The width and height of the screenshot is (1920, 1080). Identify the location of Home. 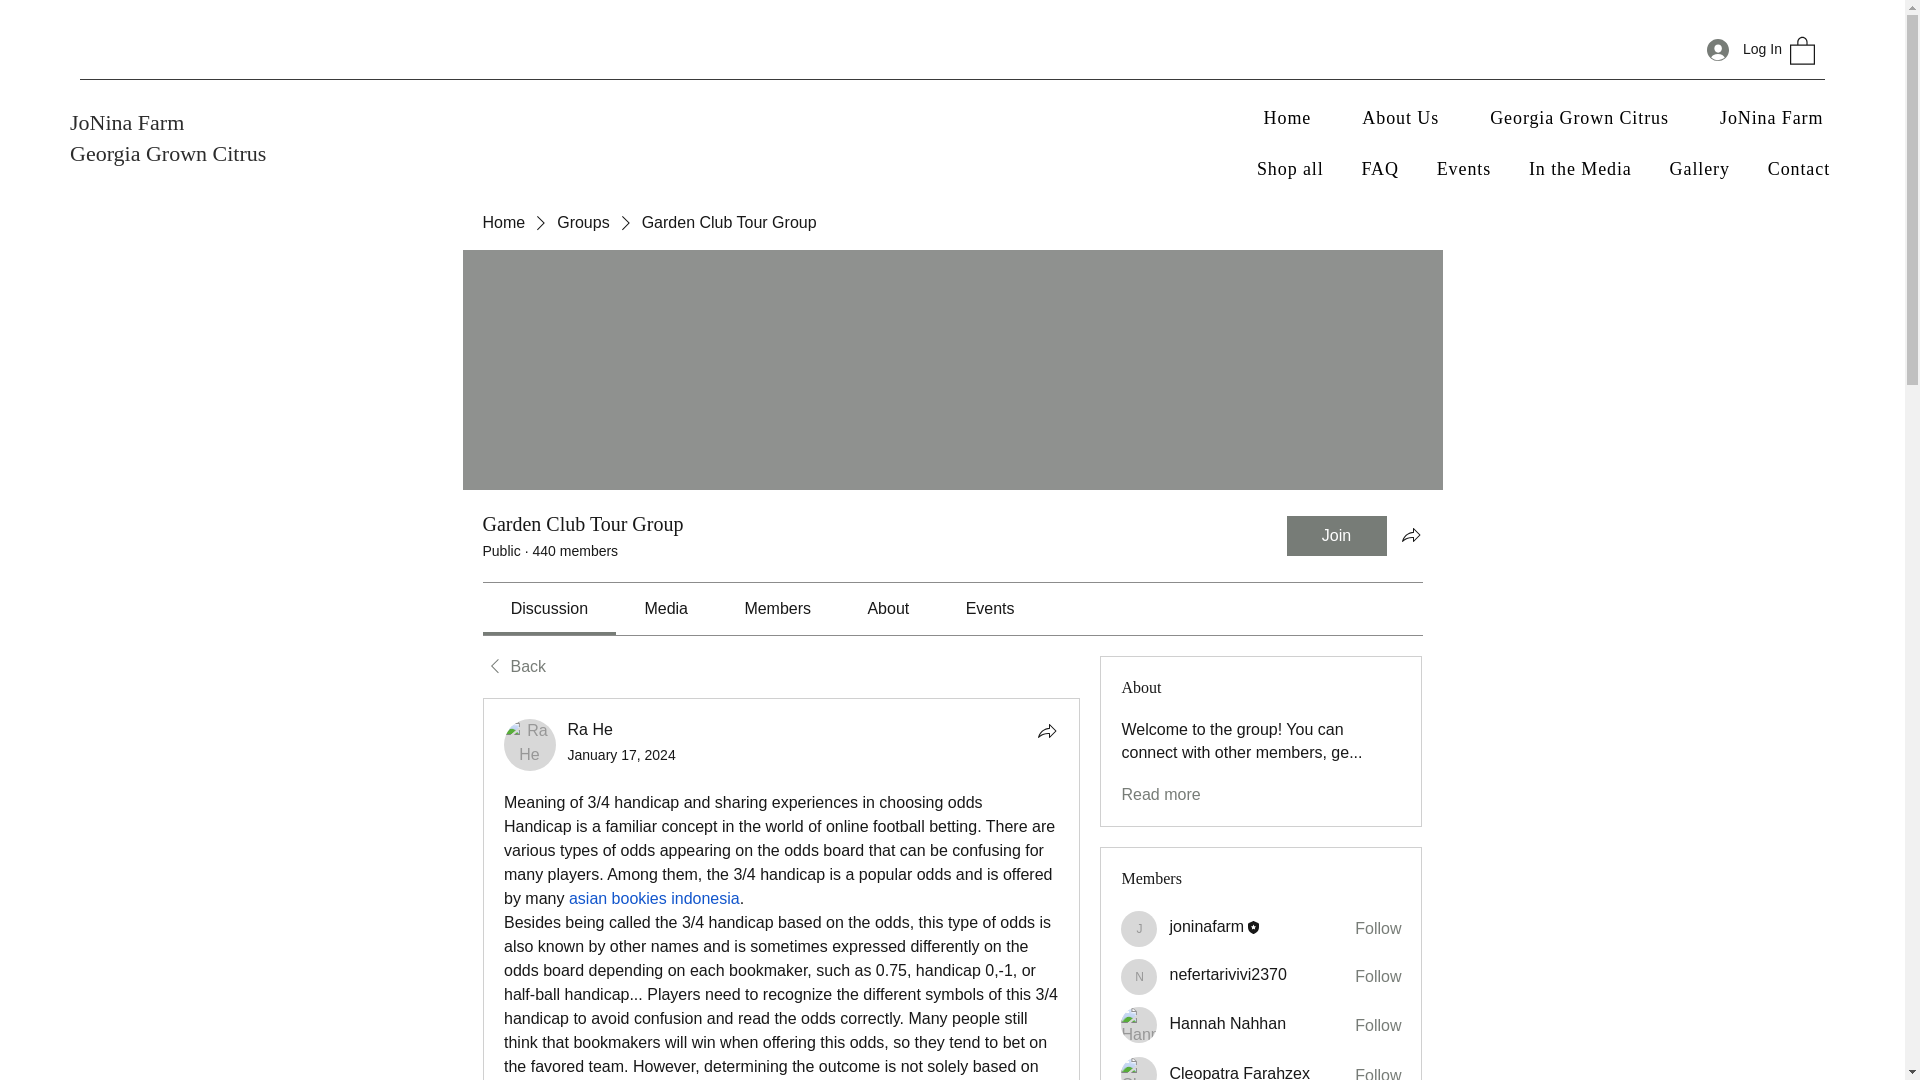
(1287, 118).